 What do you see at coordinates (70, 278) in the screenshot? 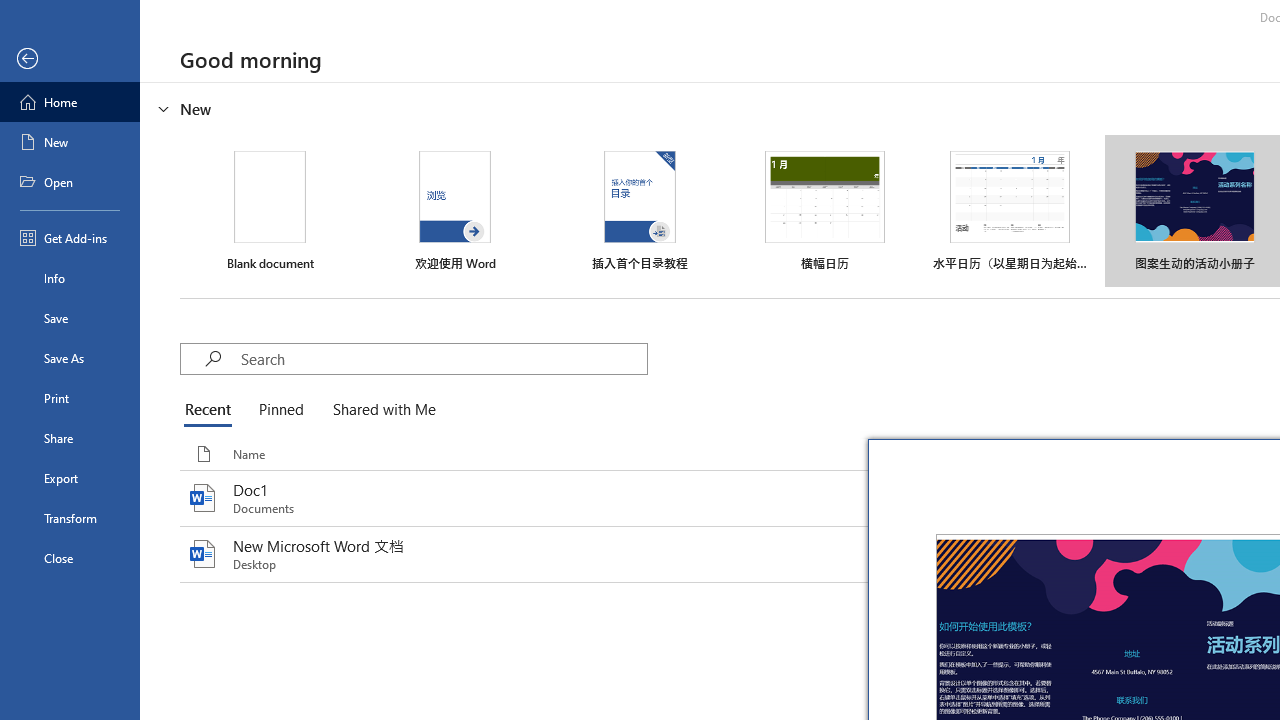
I see `Info` at bounding box center [70, 278].